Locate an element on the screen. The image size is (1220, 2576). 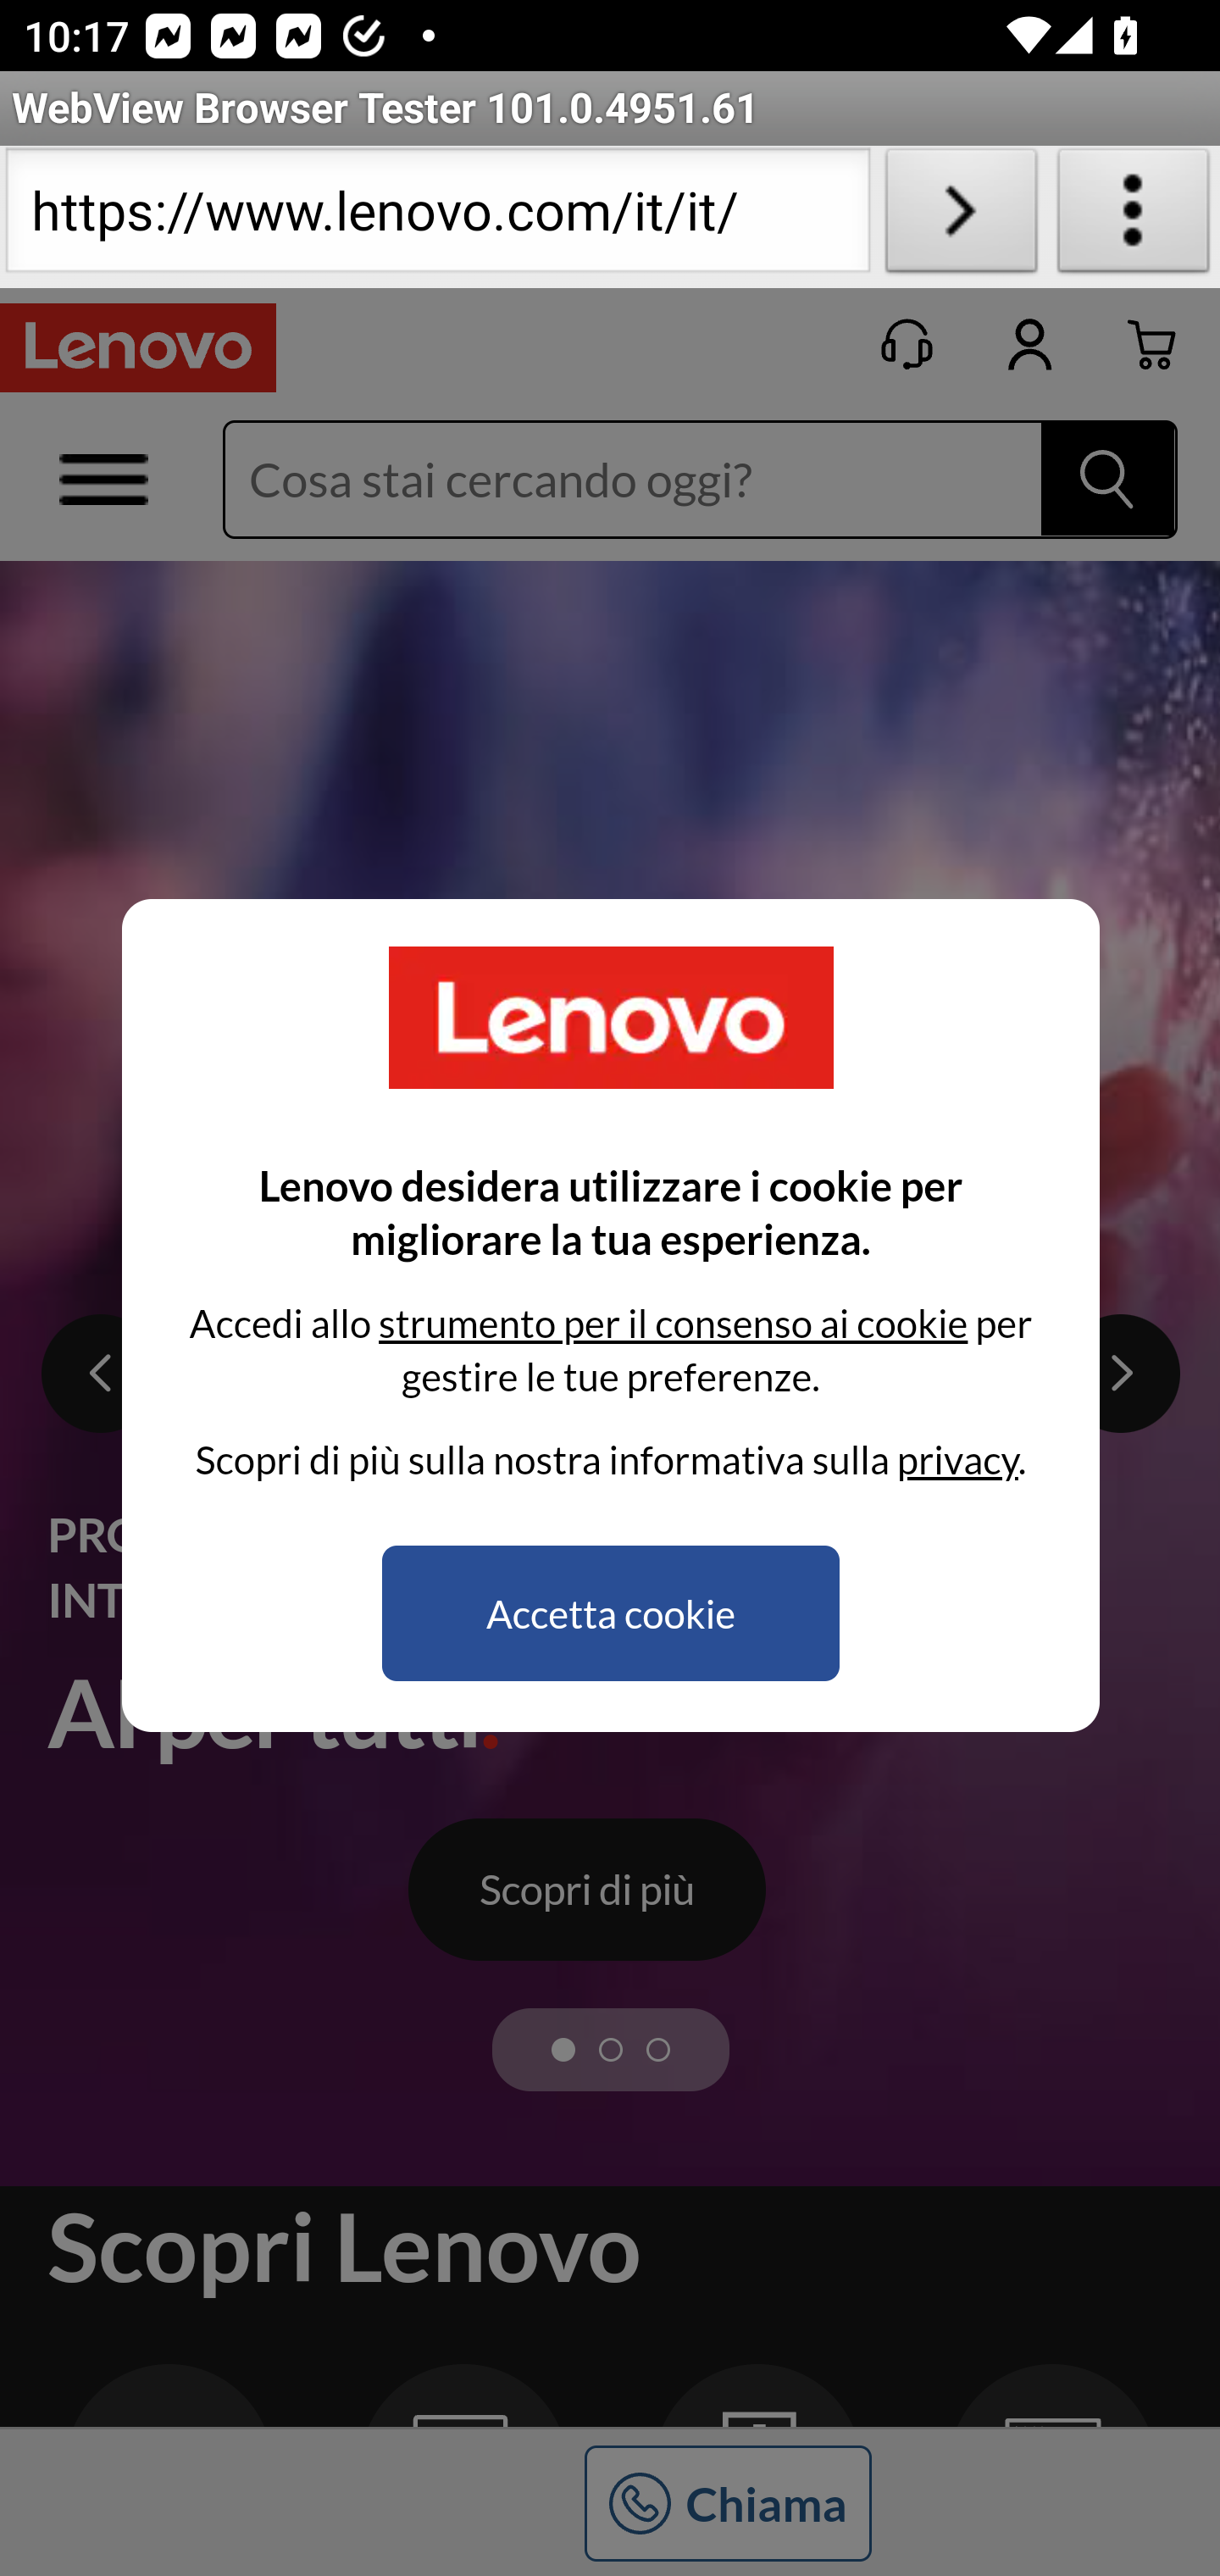
https://www.lenovo.com/it/it/ is located at coordinates (437, 217).